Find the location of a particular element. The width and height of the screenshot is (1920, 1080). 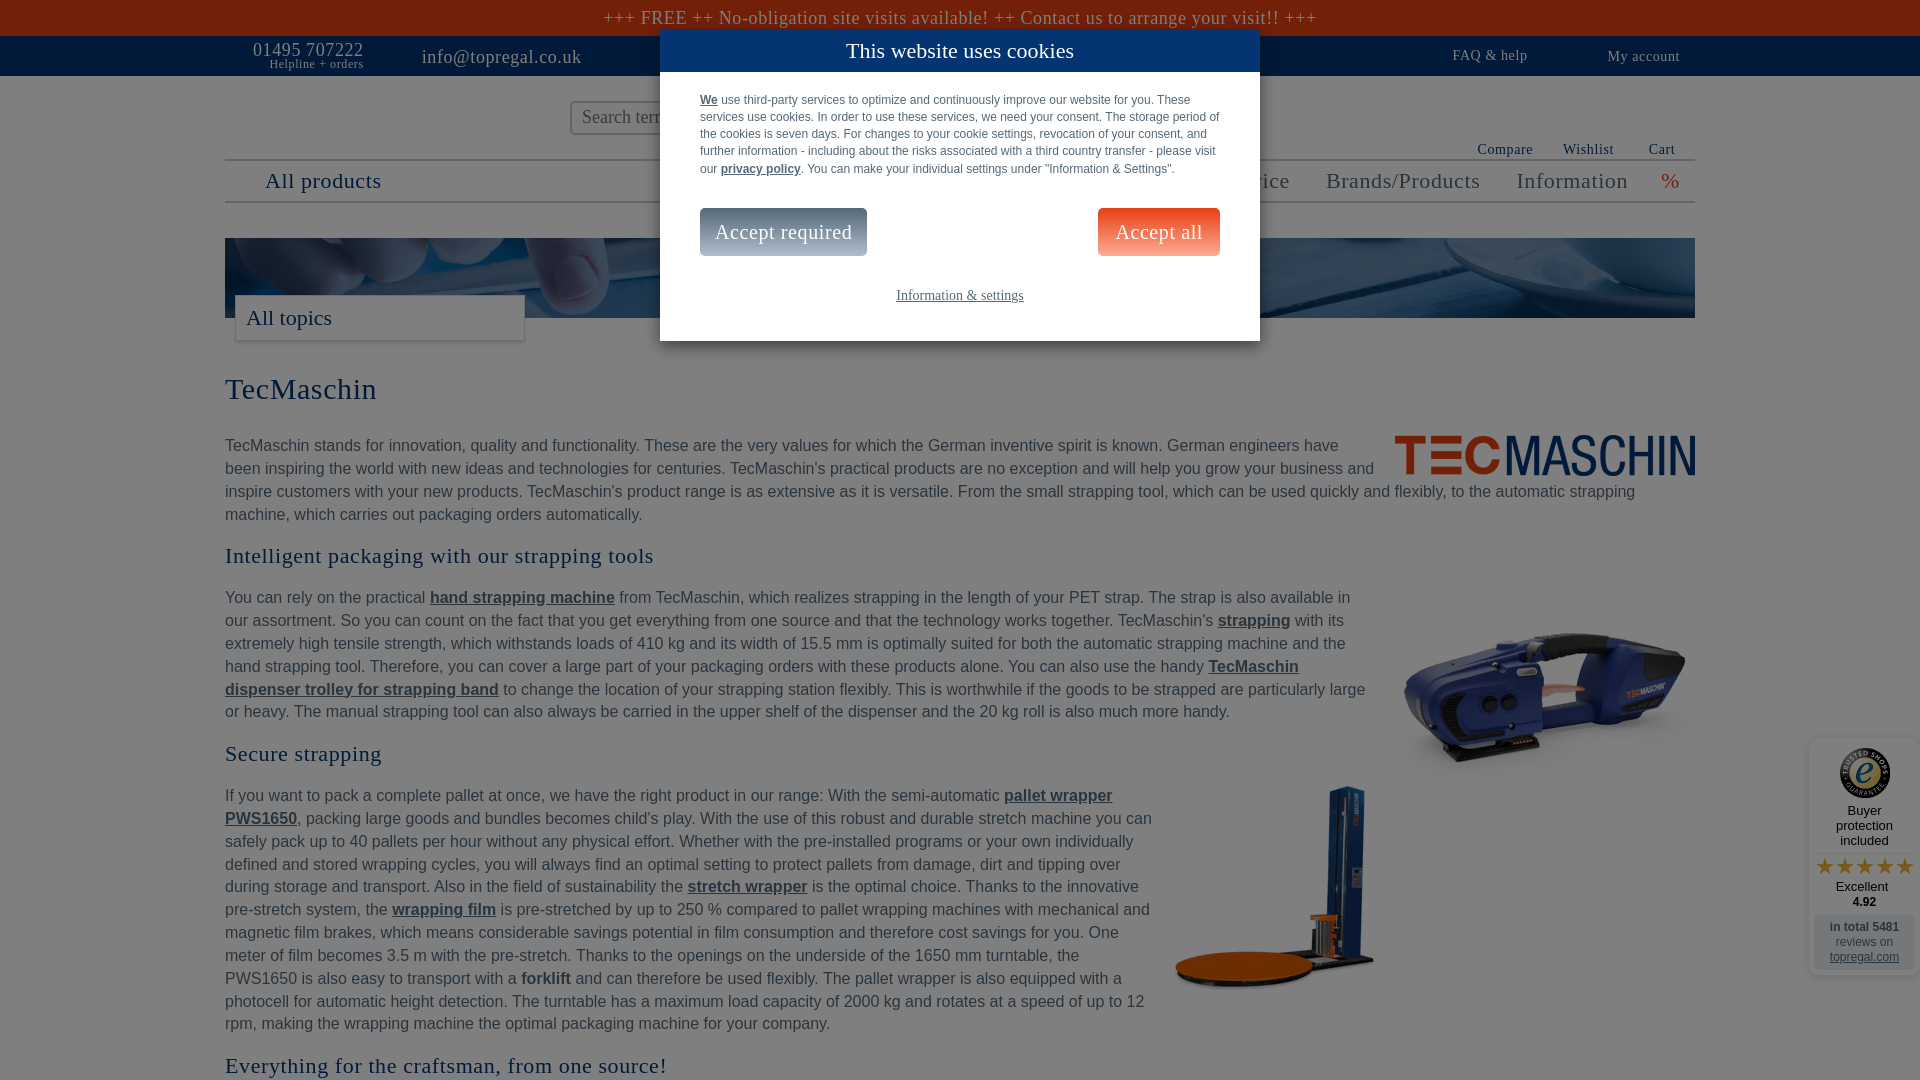

privacy policy is located at coordinates (760, 169).